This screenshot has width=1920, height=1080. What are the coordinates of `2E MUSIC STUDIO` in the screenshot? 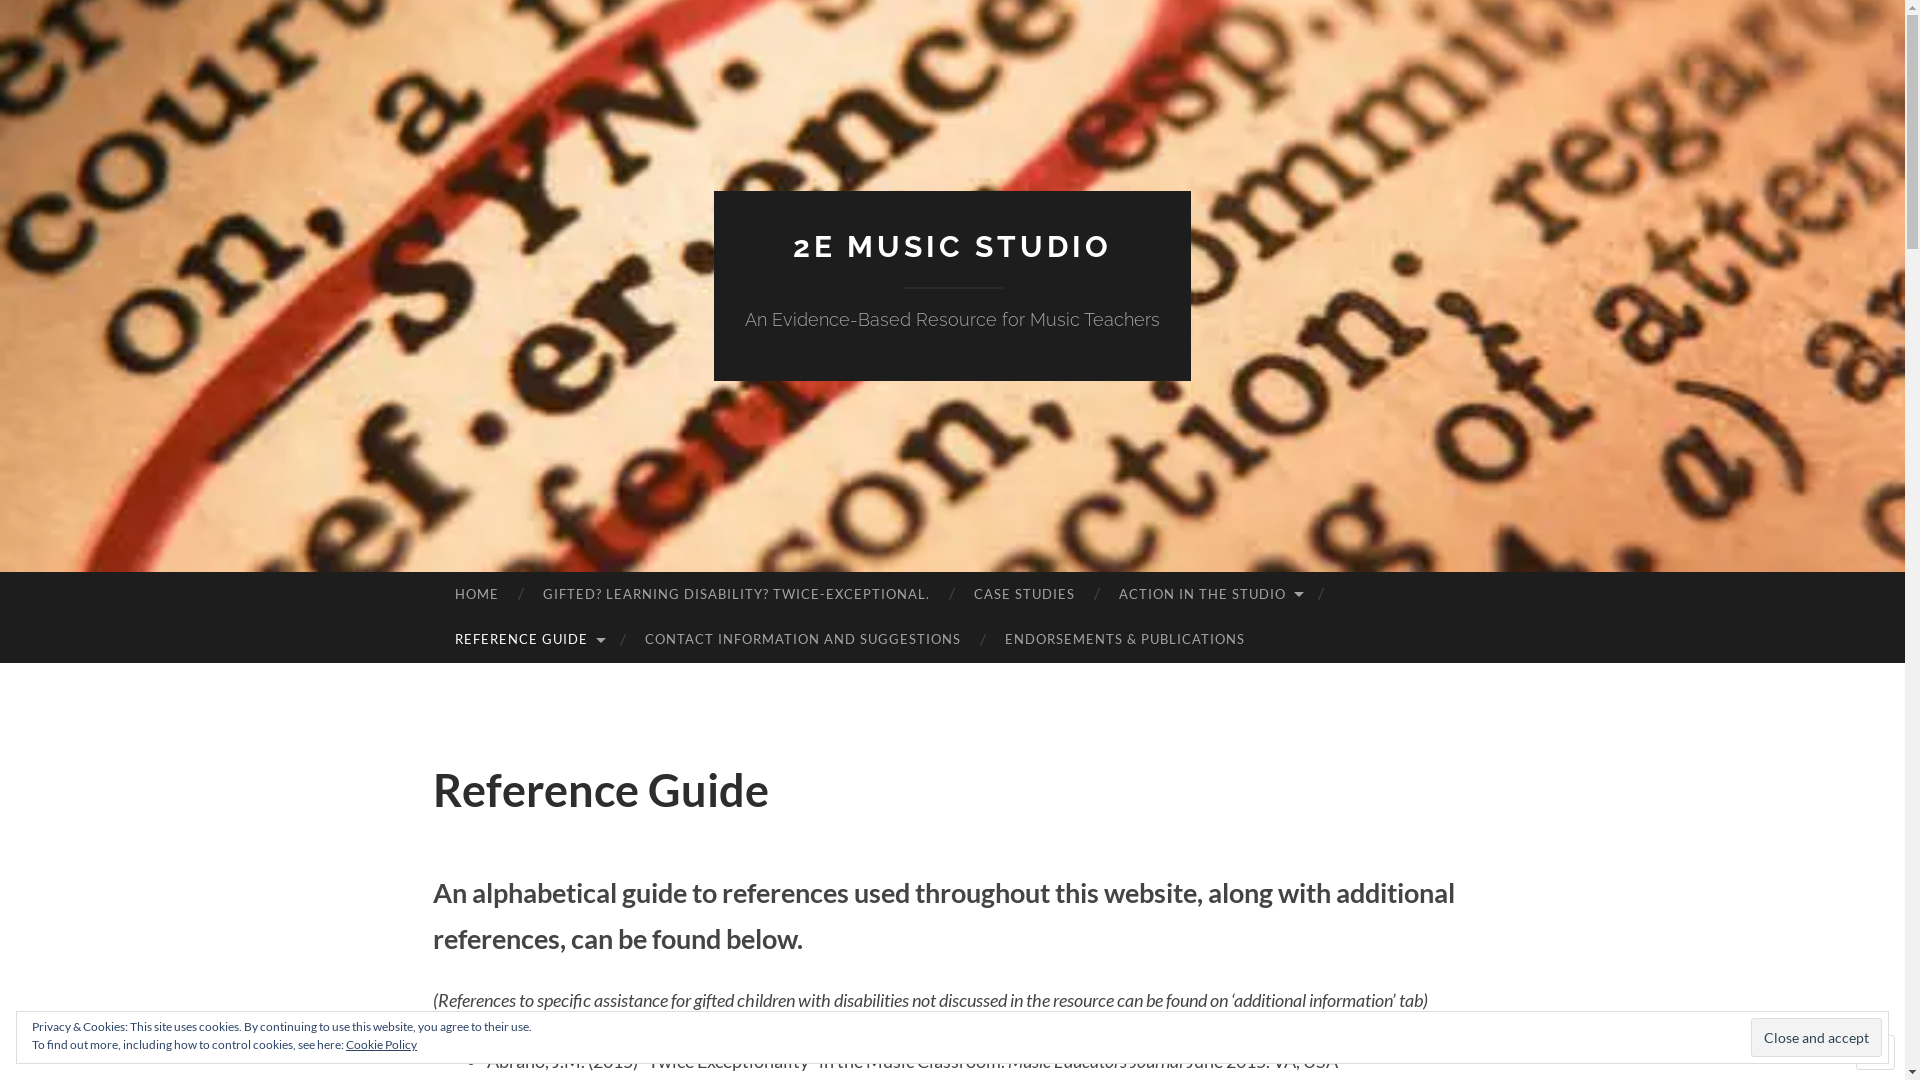 It's located at (952, 246).